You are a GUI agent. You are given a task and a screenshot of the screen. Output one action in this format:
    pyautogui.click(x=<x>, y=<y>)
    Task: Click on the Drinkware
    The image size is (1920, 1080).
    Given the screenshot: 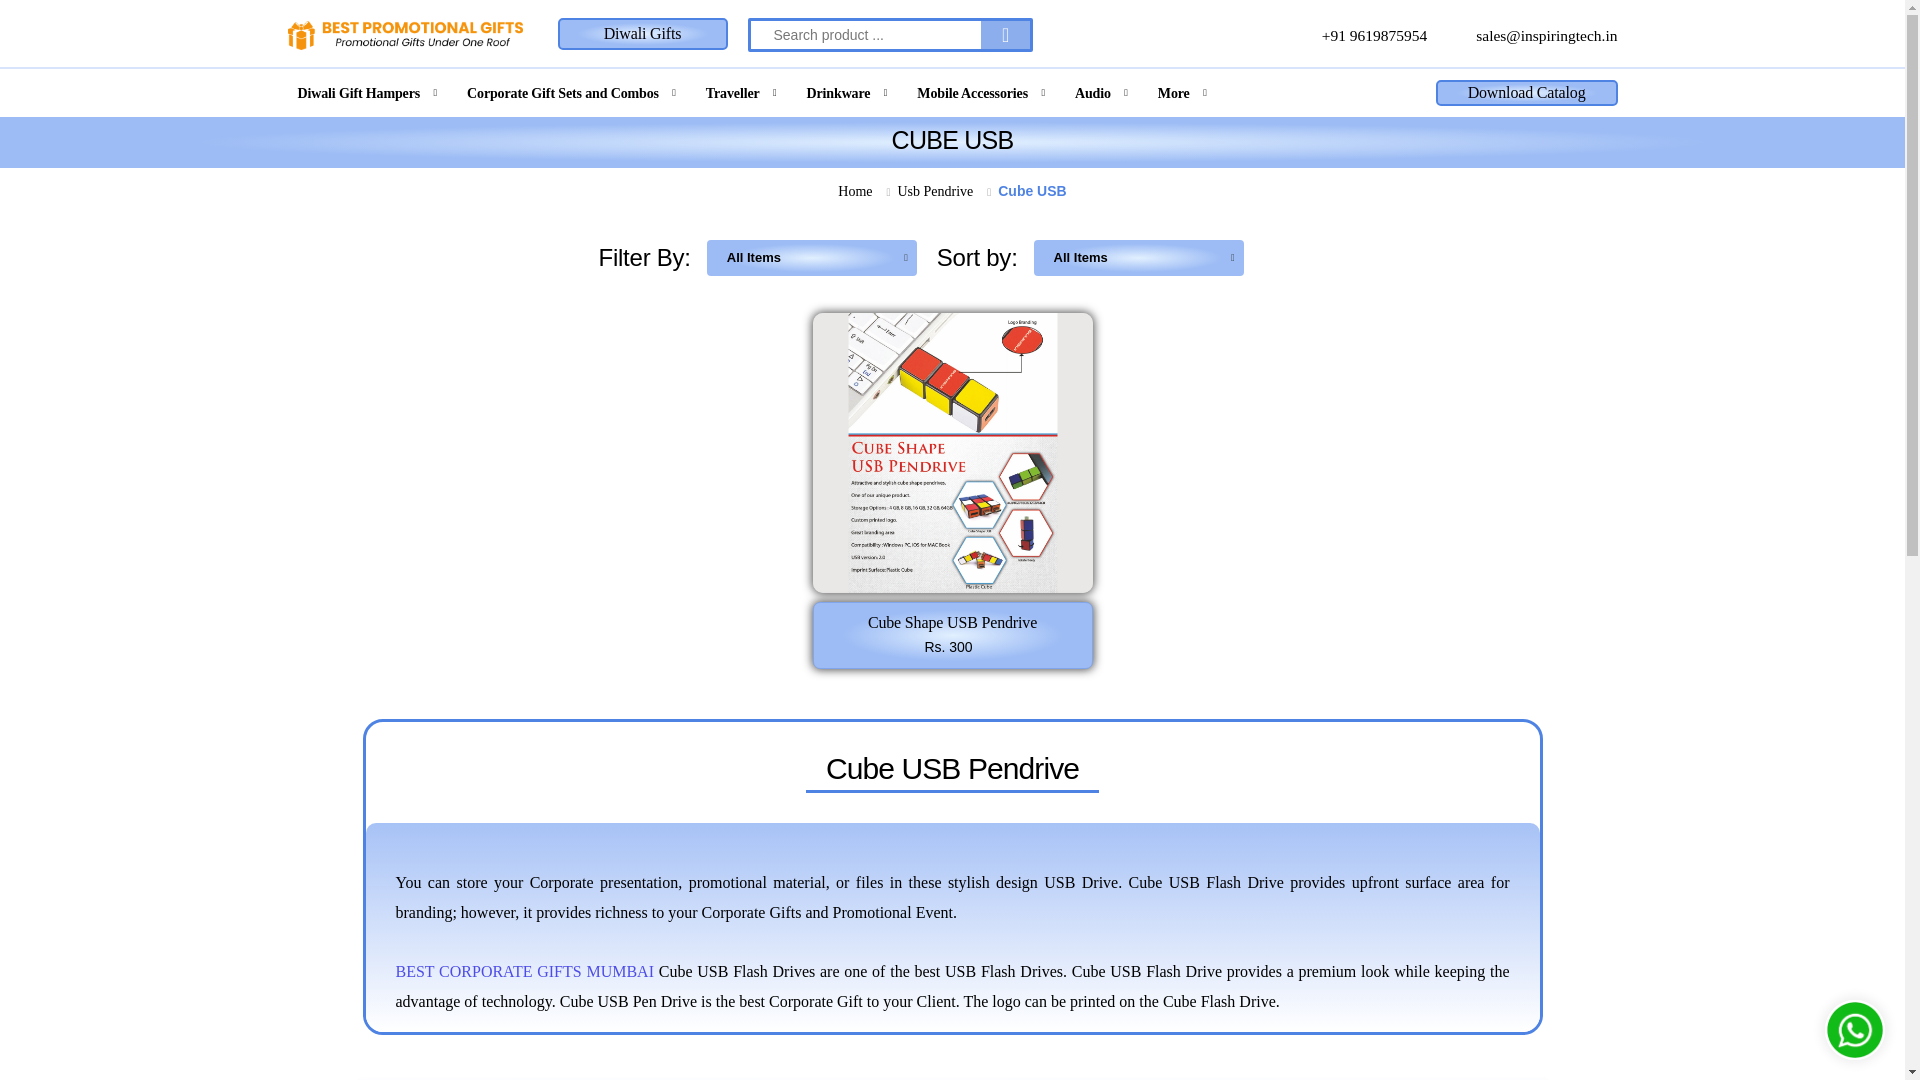 What is the action you would take?
    pyautogui.click(x=848, y=92)
    